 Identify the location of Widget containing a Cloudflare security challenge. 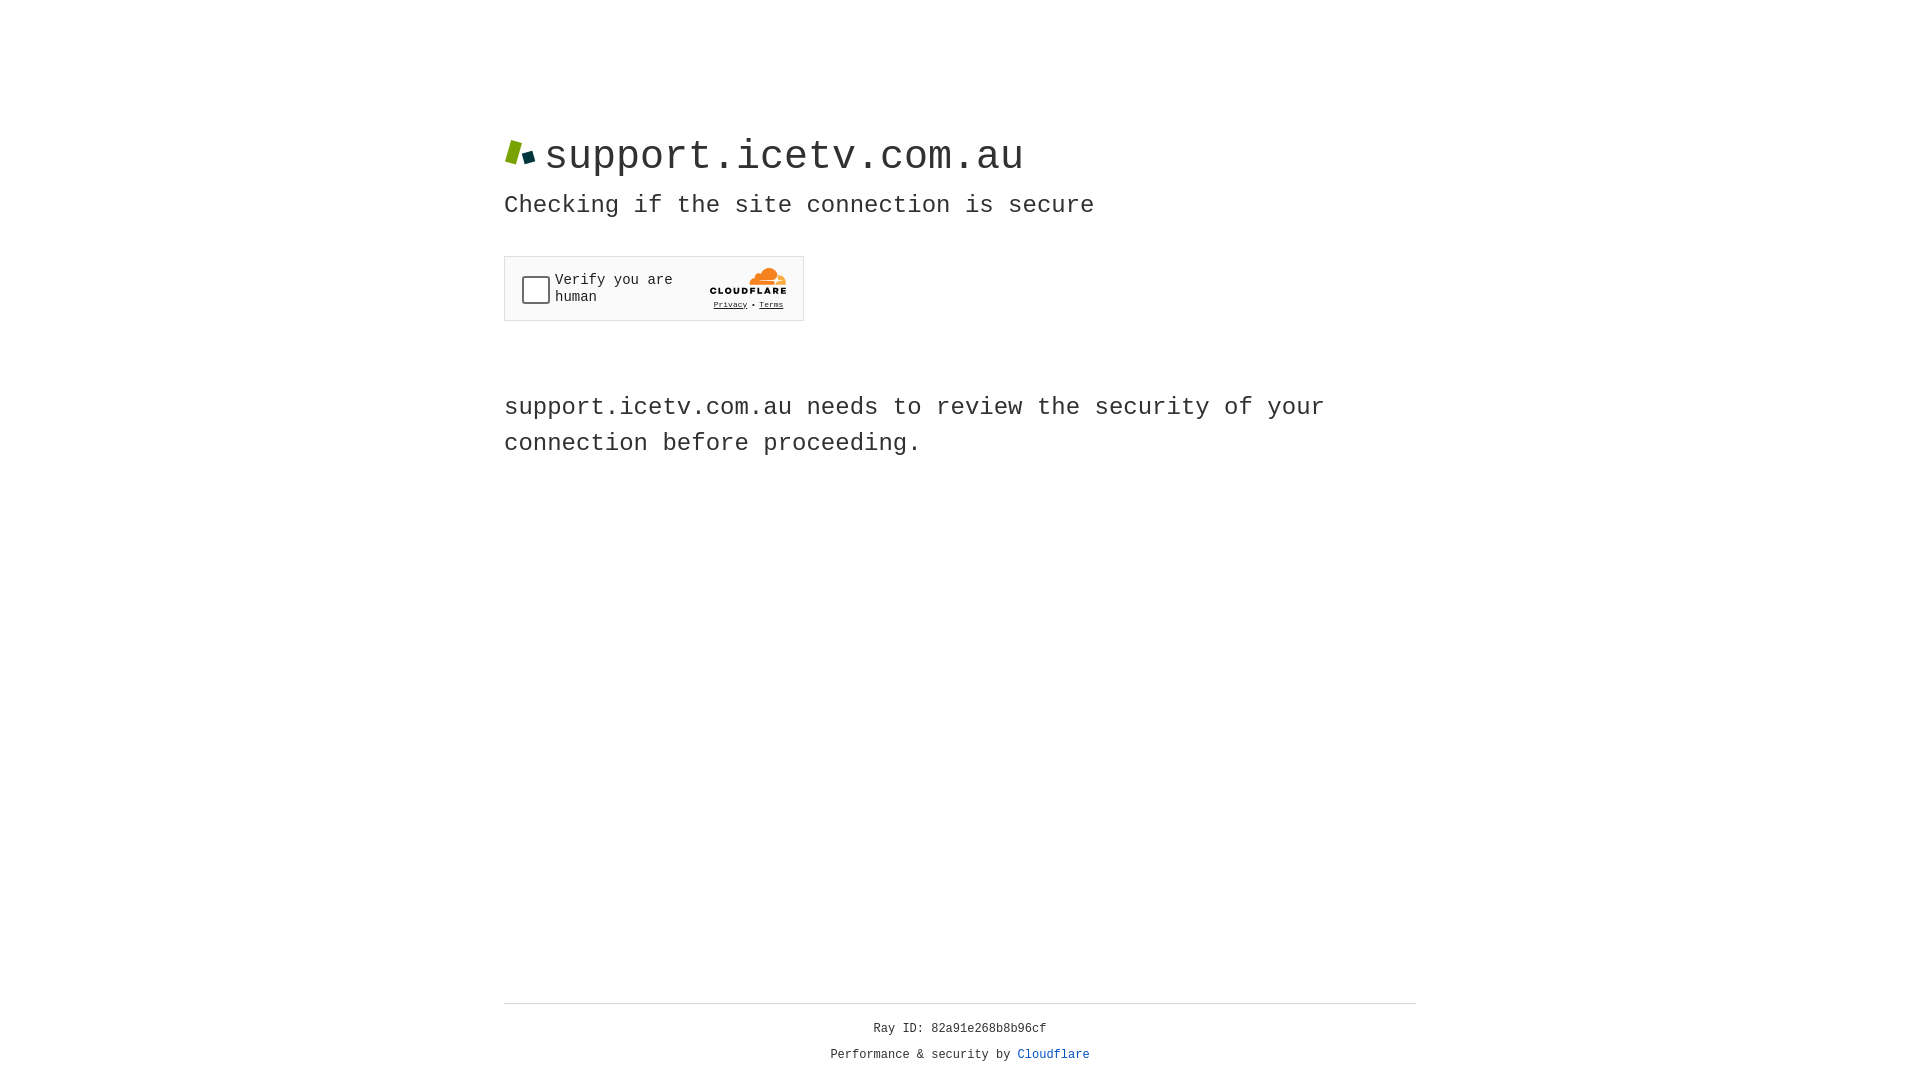
(654, 288).